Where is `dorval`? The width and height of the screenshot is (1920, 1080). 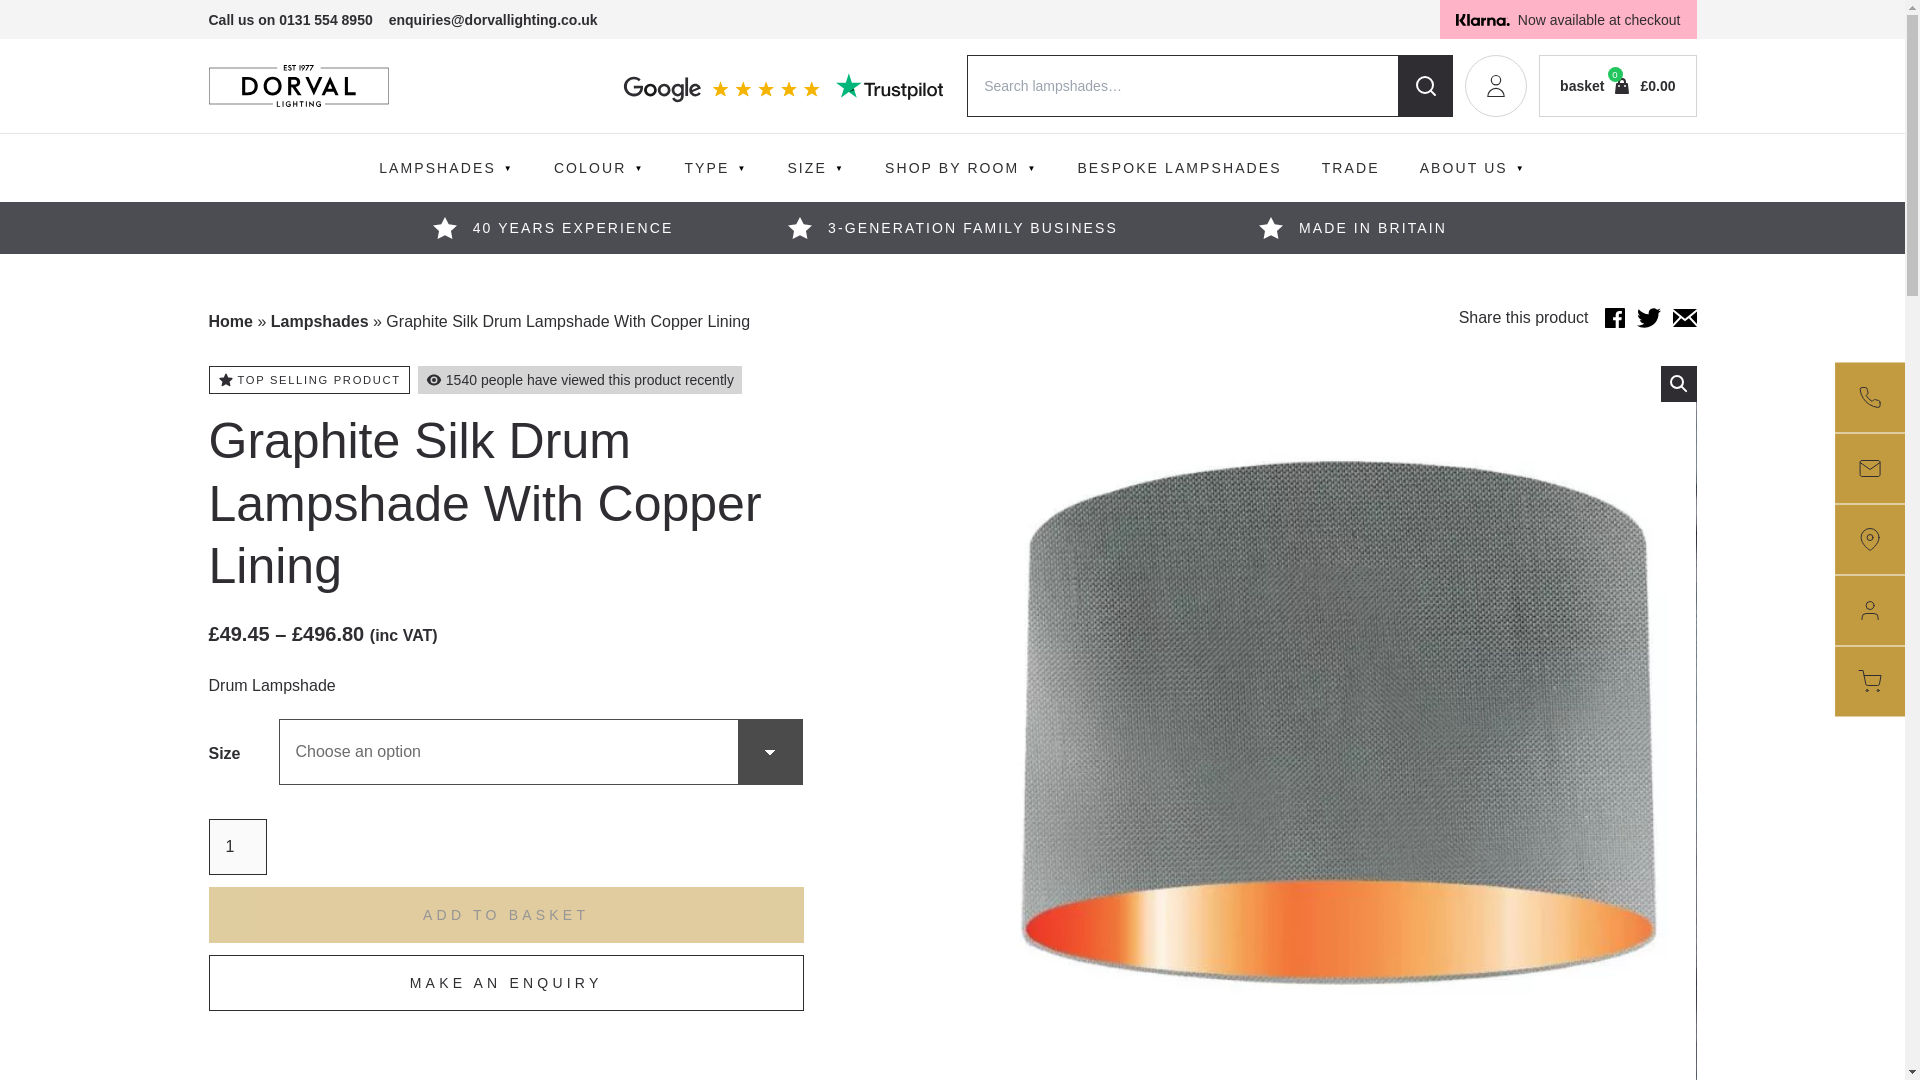
dorval is located at coordinates (297, 86).